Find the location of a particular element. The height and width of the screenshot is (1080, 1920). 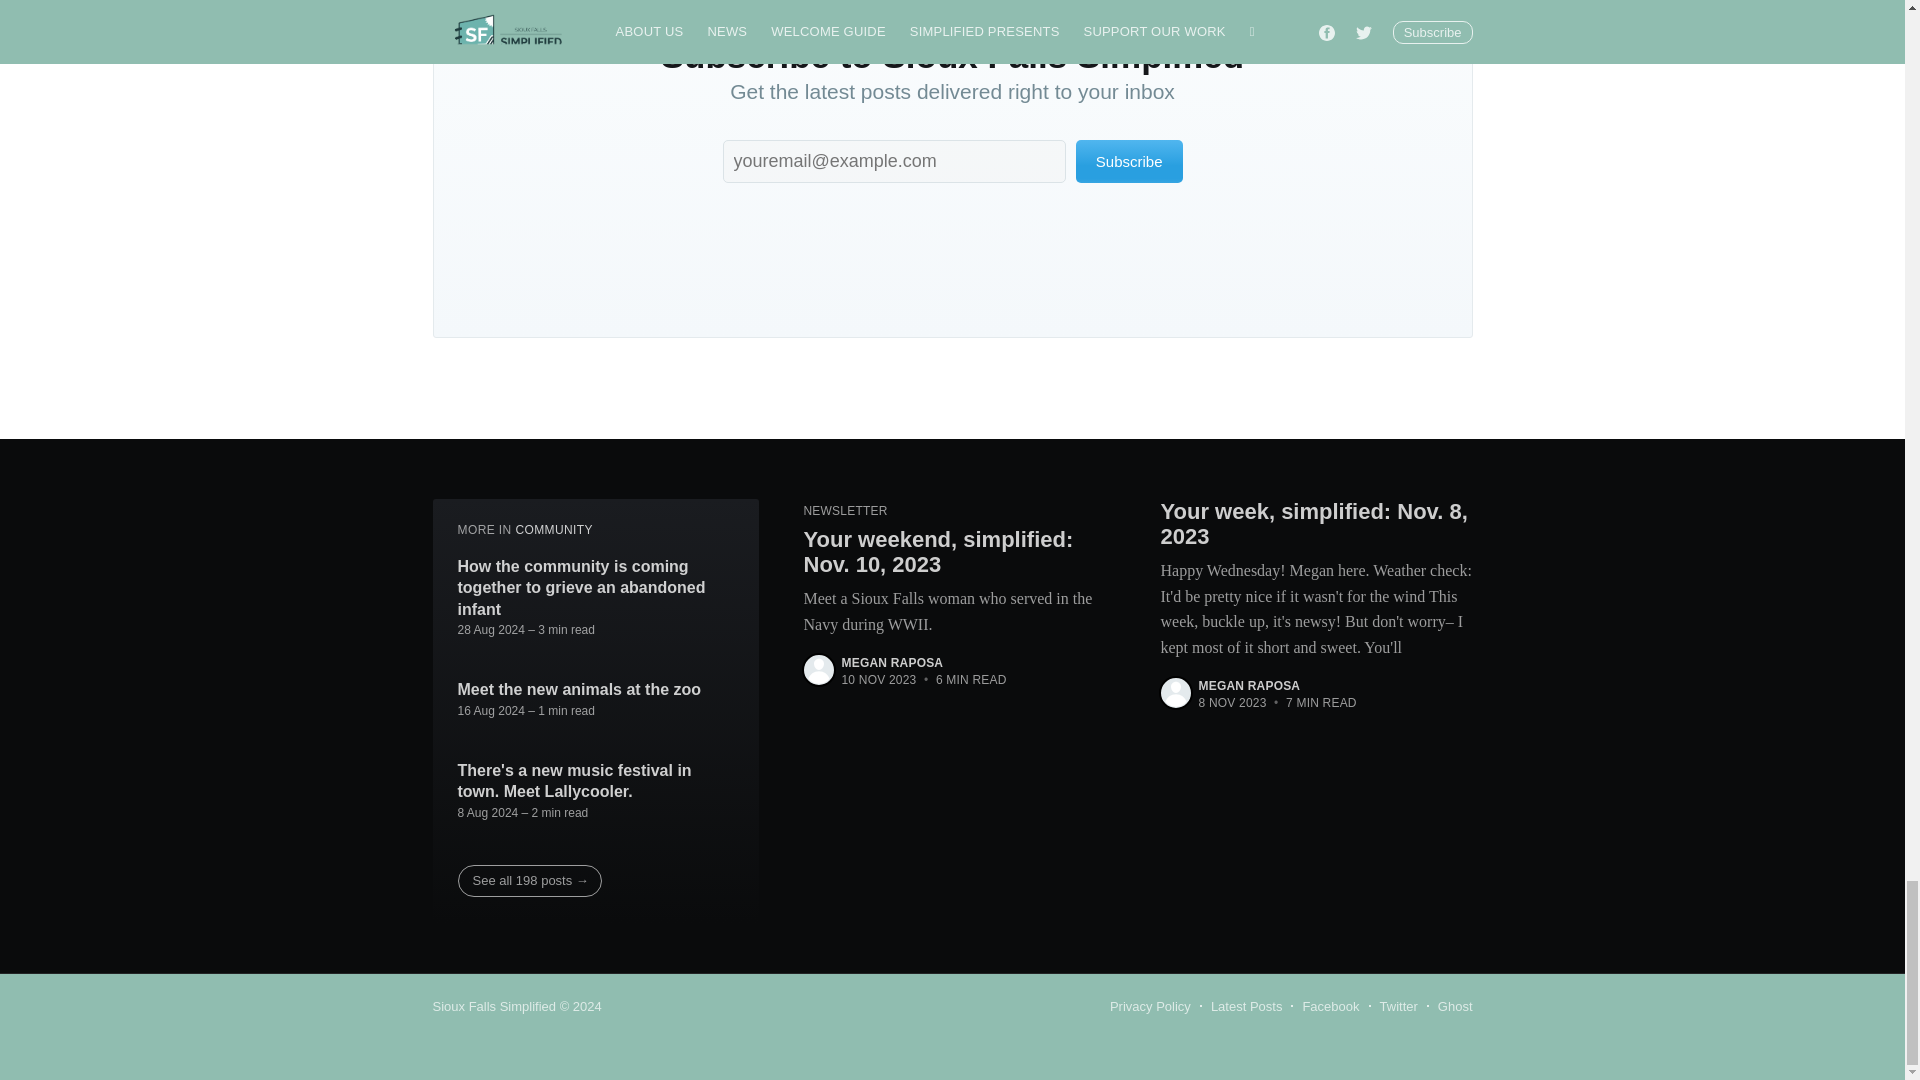

There's a new music festival in town. Meet Lallycooler. is located at coordinates (596, 782).